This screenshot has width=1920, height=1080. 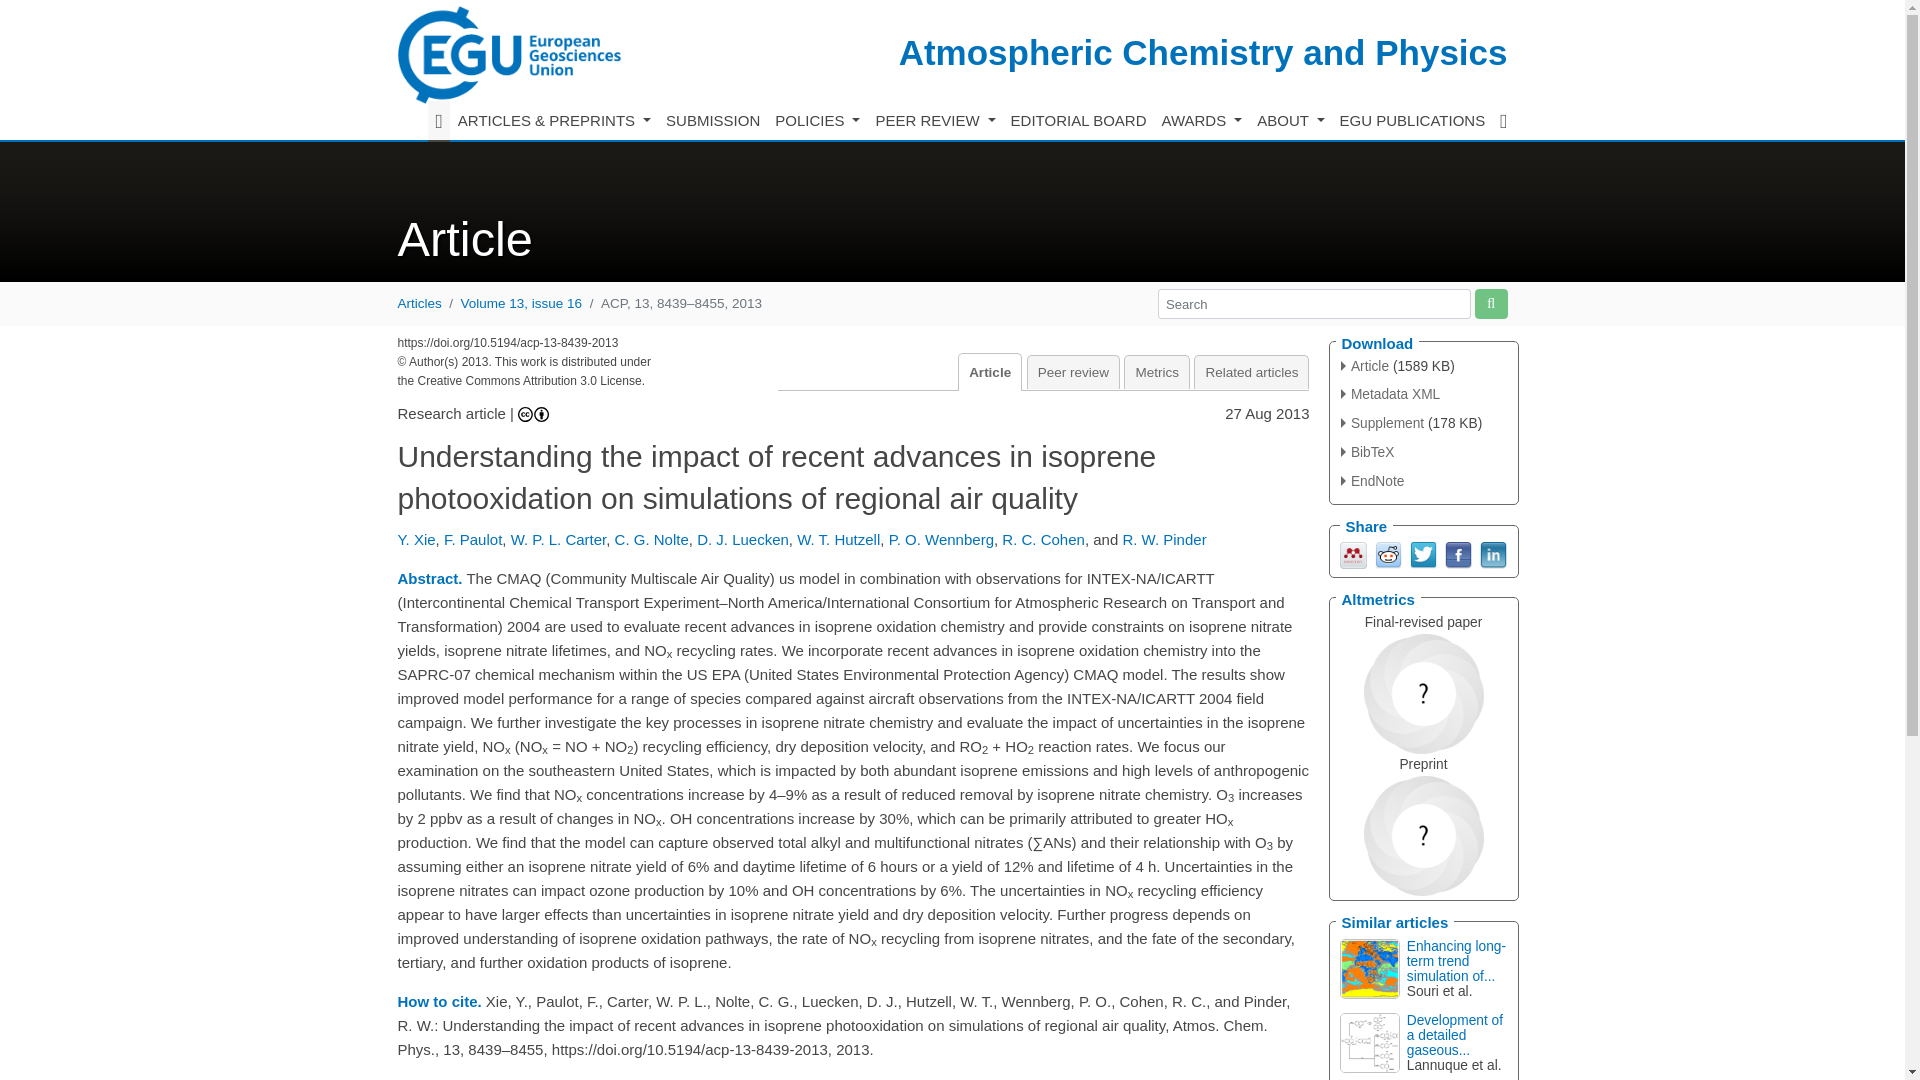 I want to click on SUBMISSION, so click(x=713, y=121).